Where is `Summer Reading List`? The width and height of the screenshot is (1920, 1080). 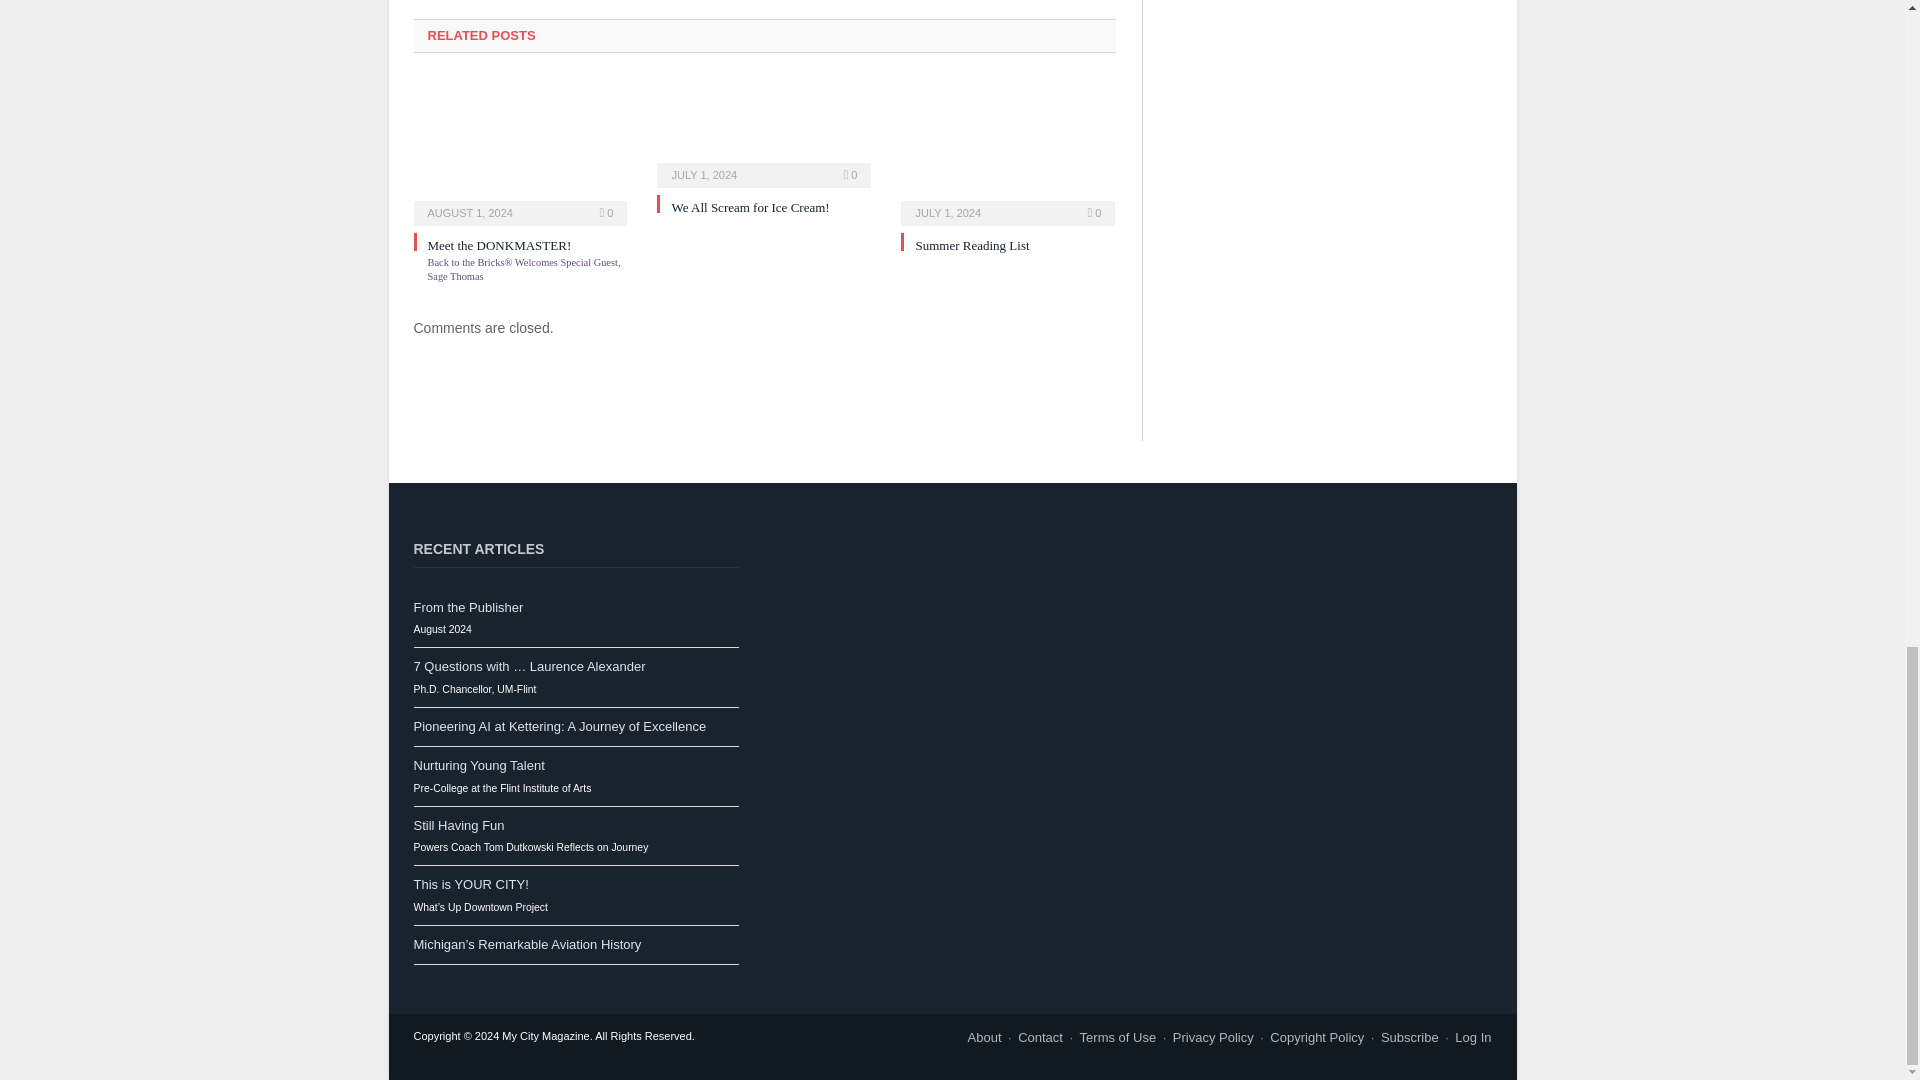
Summer Reading List is located at coordinates (1008, 151).